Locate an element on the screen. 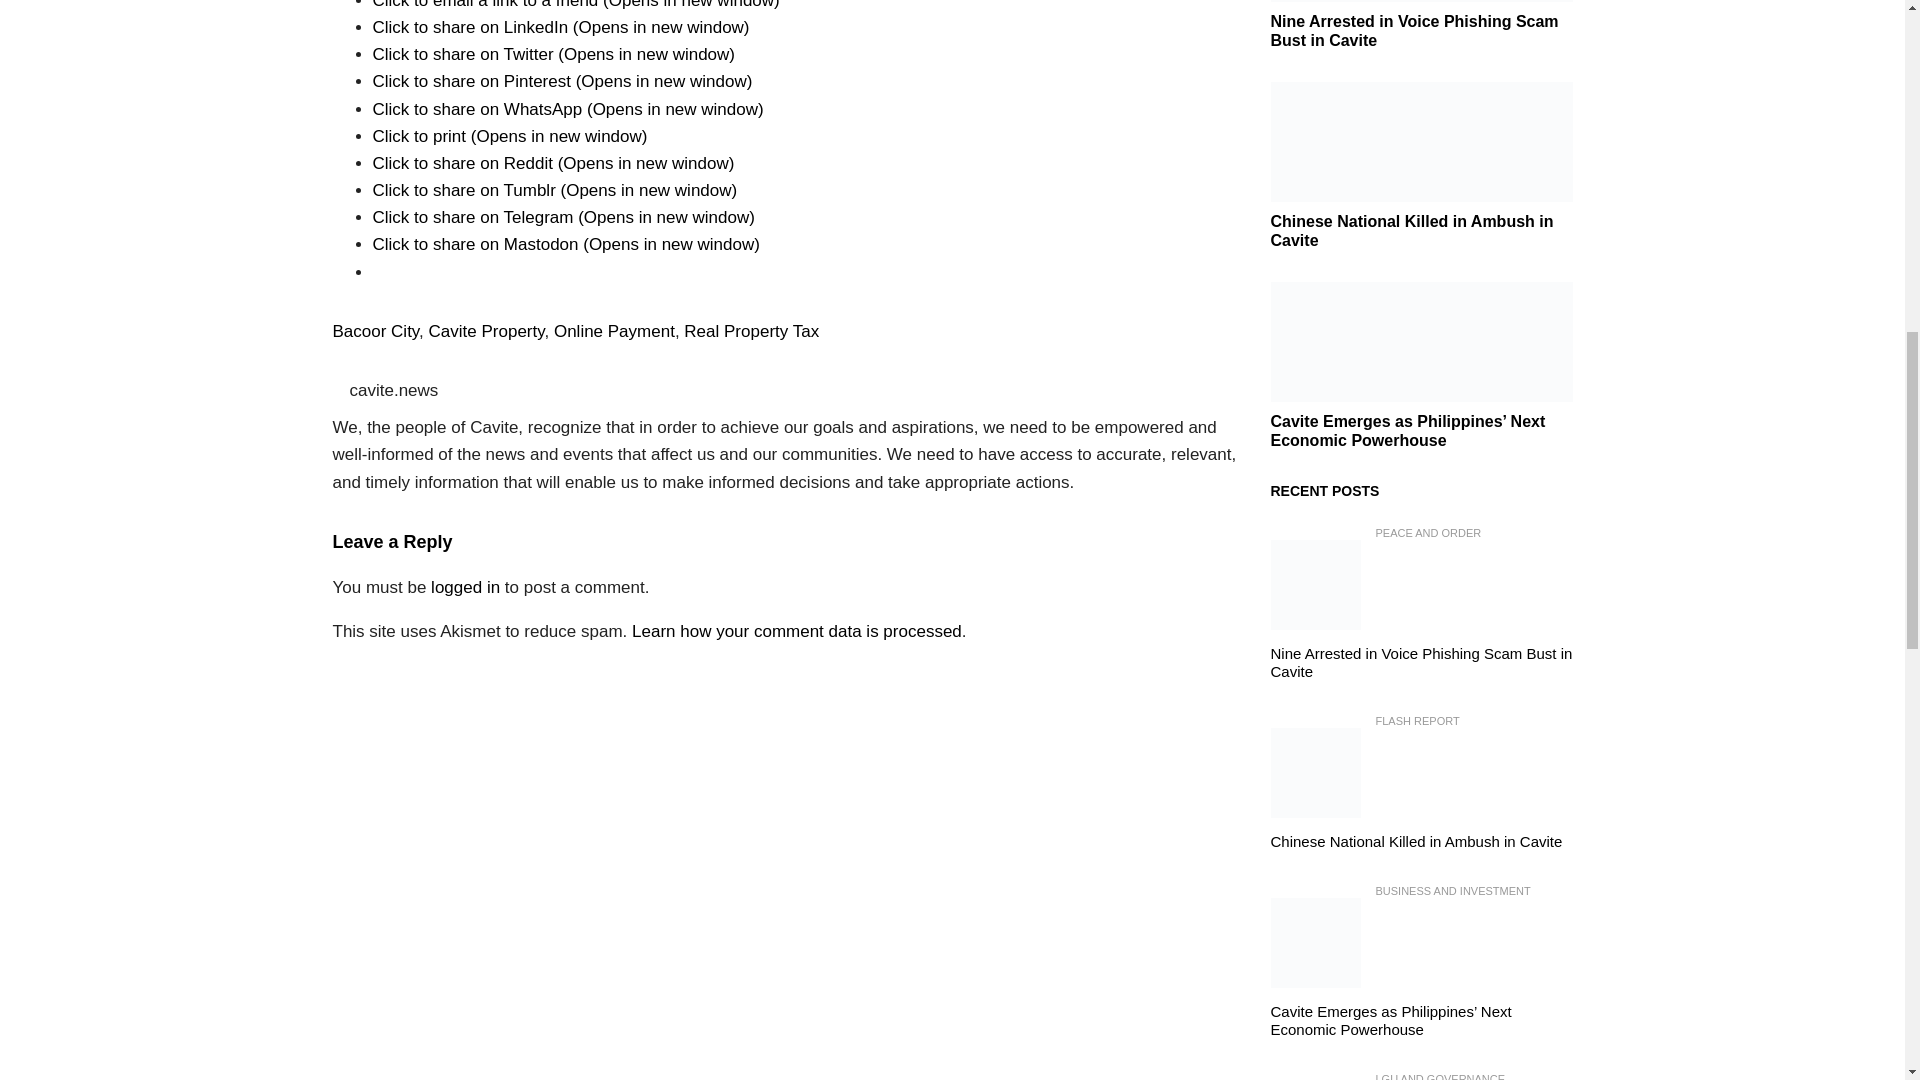 The width and height of the screenshot is (1920, 1080). Click to print is located at coordinates (510, 136).